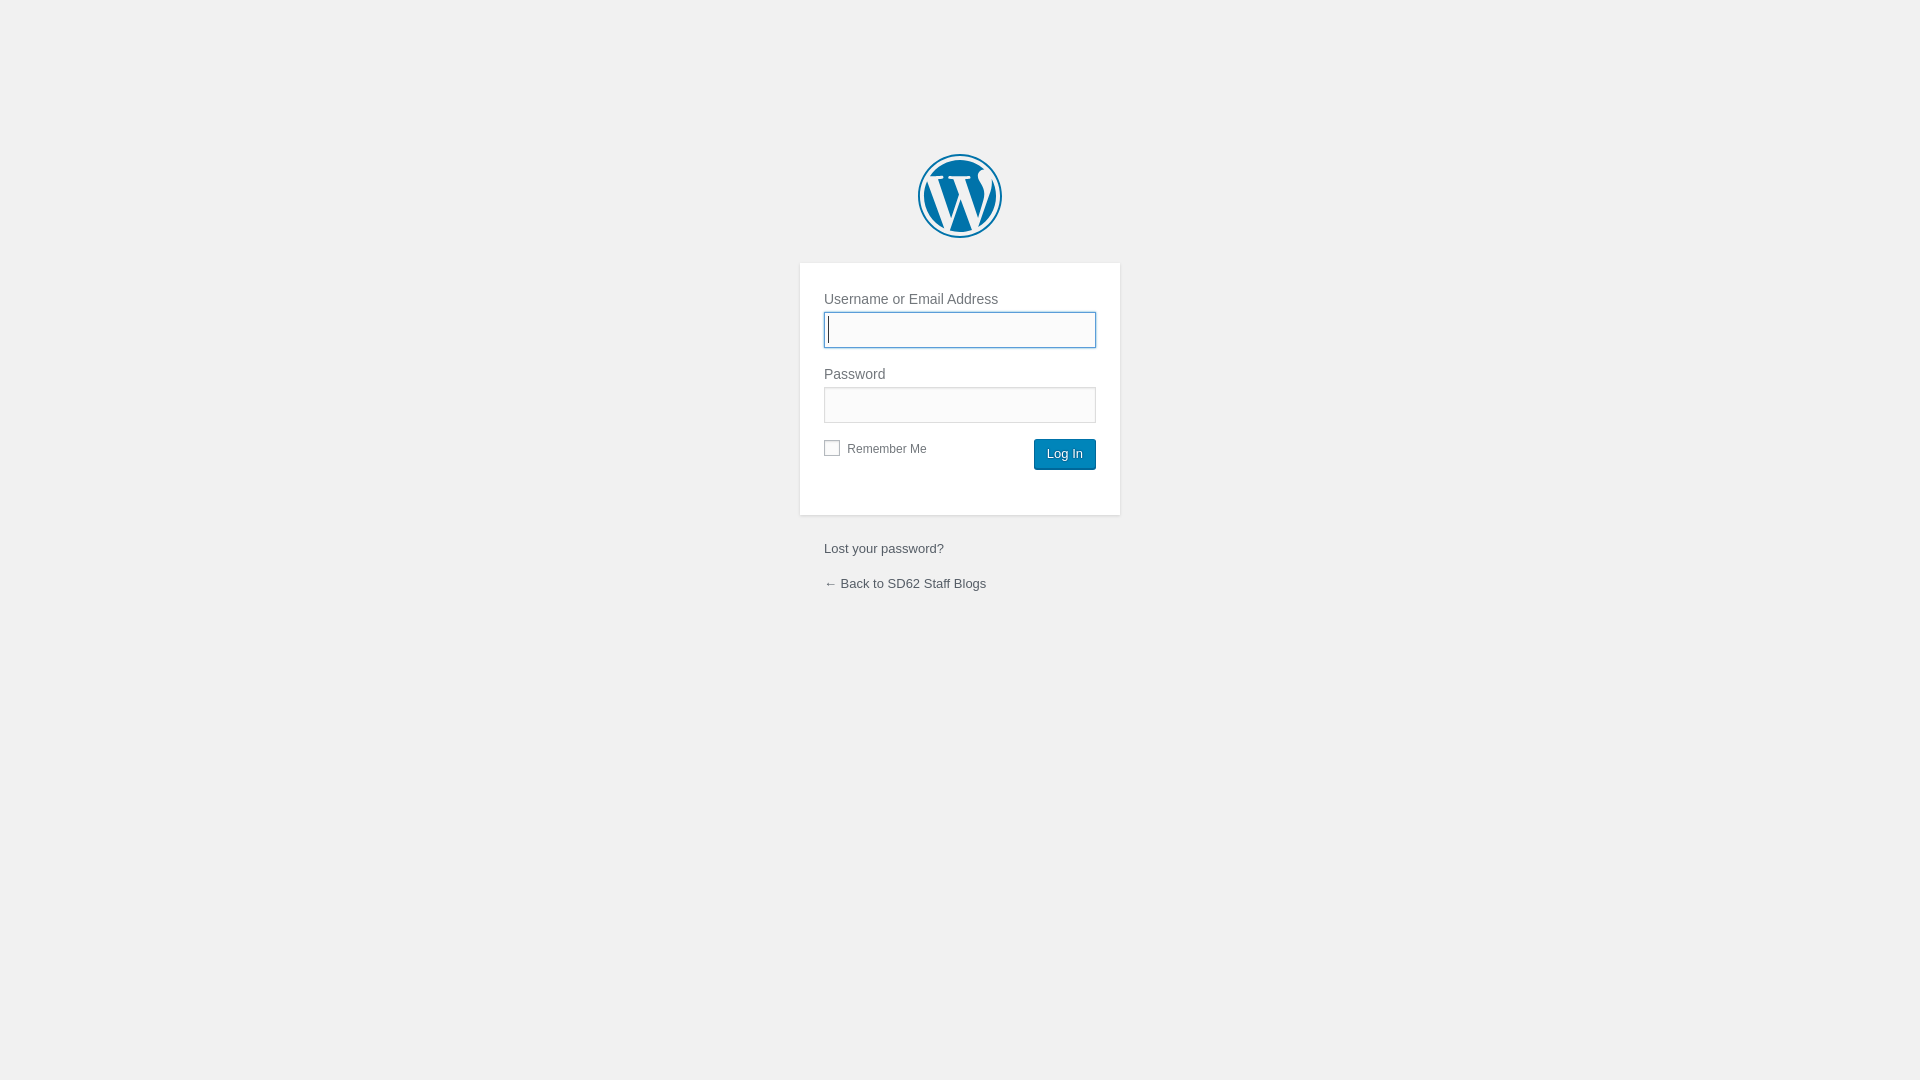  What do you see at coordinates (960, 196) in the screenshot?
I see `SD62 Staff Blogs` at bounding box center [960, 196].